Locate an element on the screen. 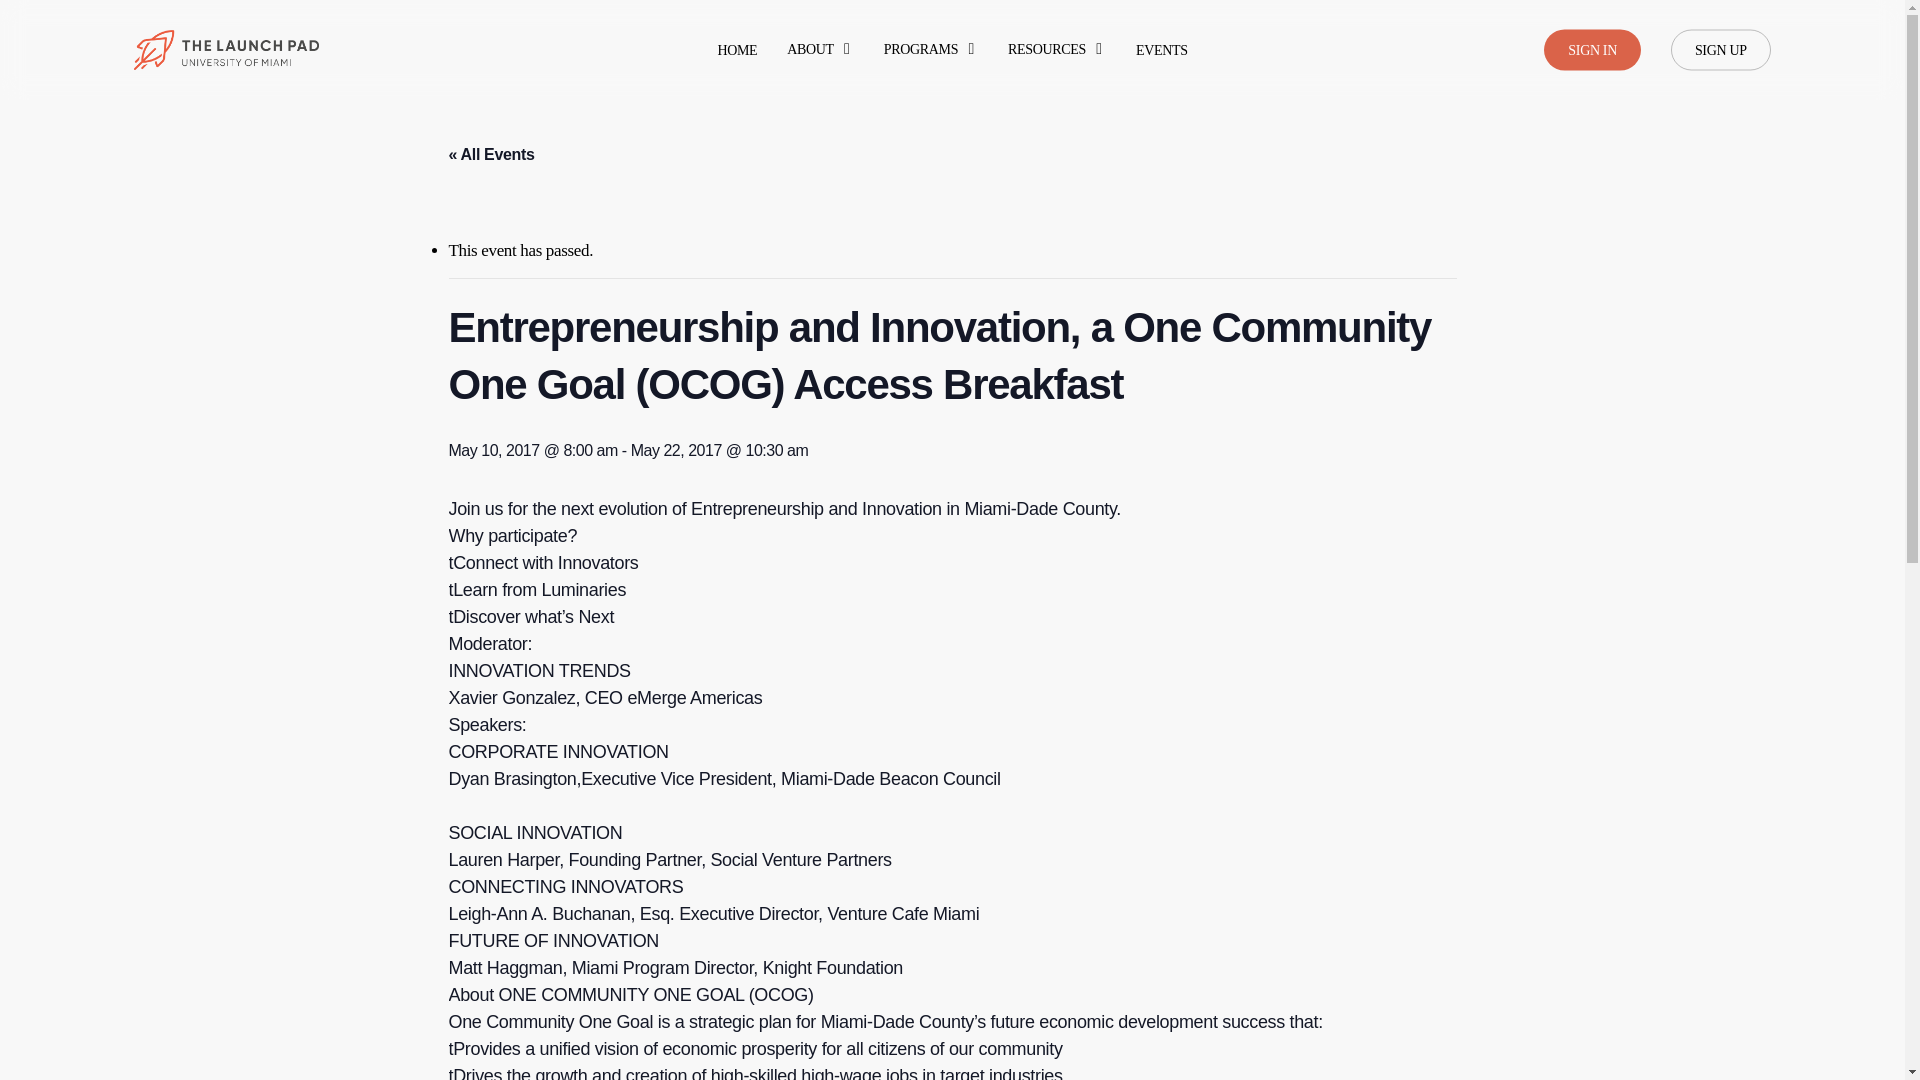  RESOURCES is located at coordinates (1056, 50).